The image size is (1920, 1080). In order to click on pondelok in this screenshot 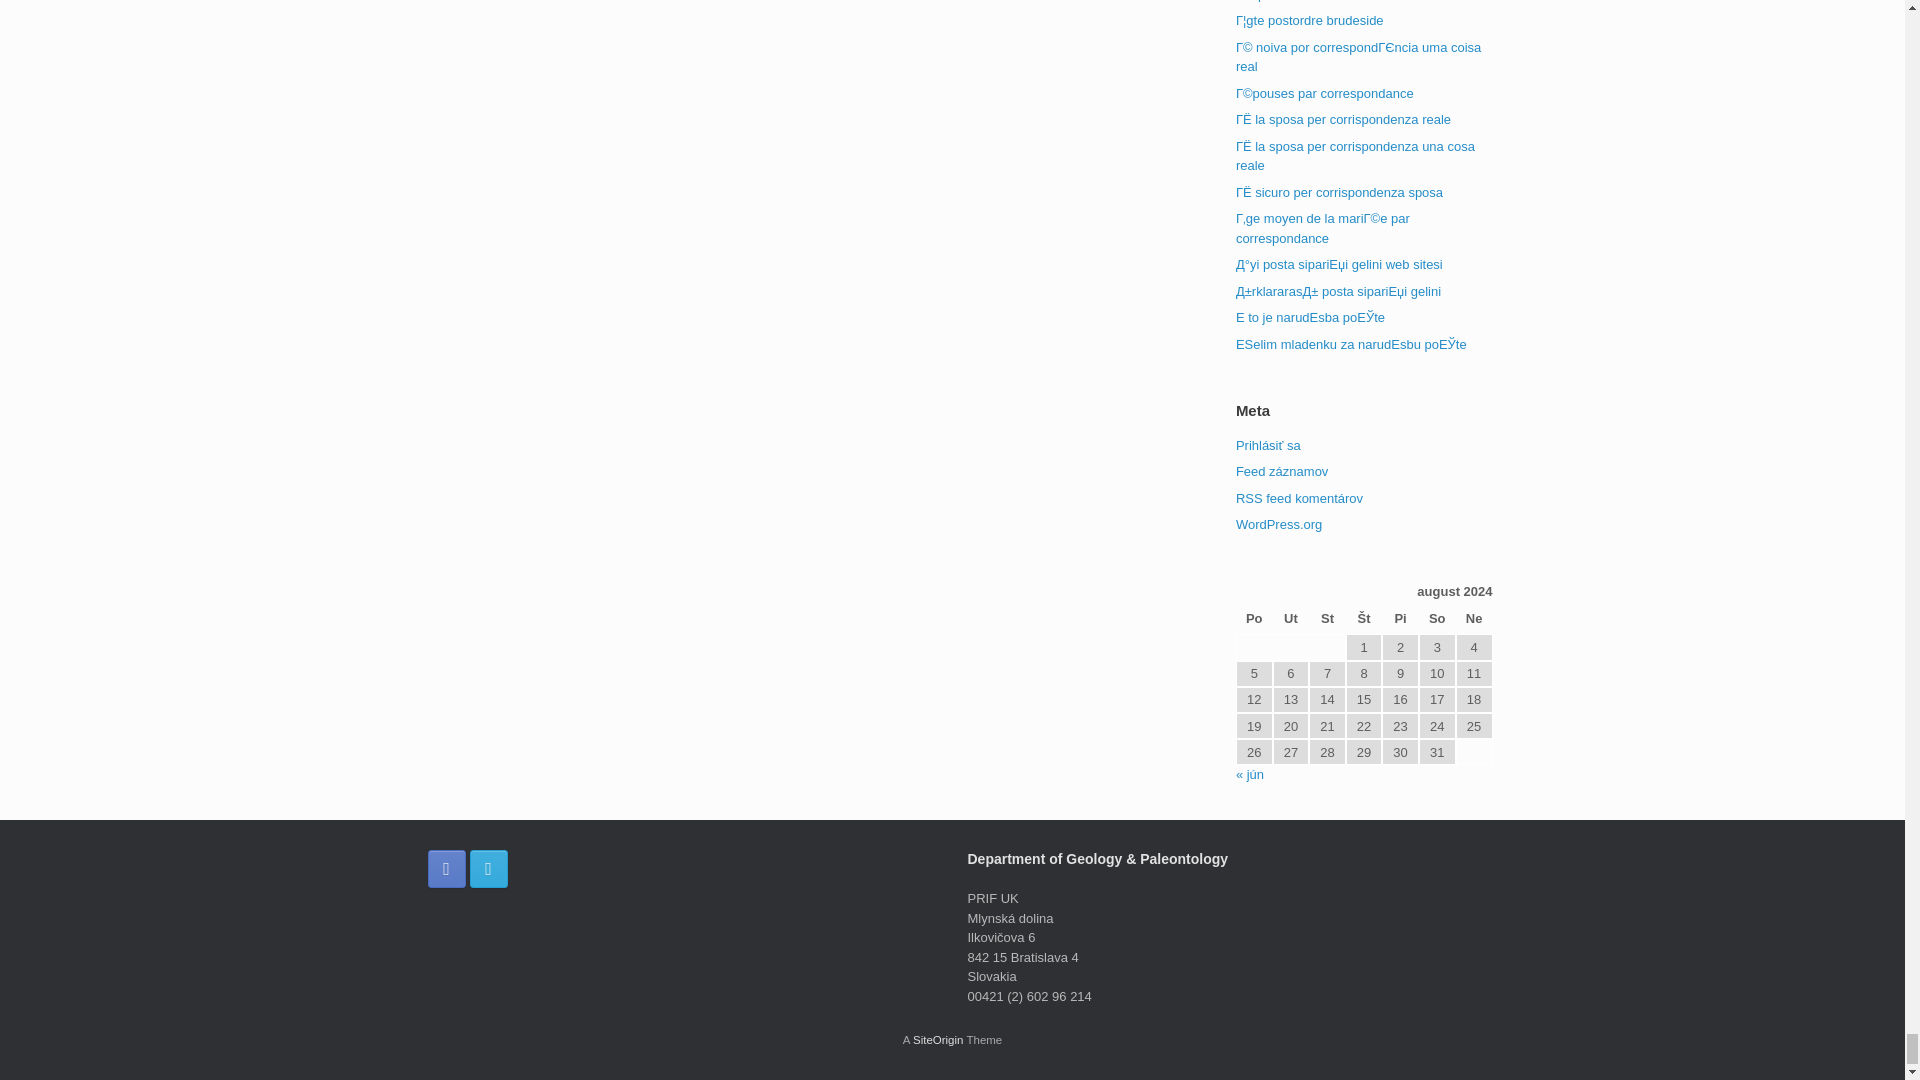, I will do `click(1254, 620)`.